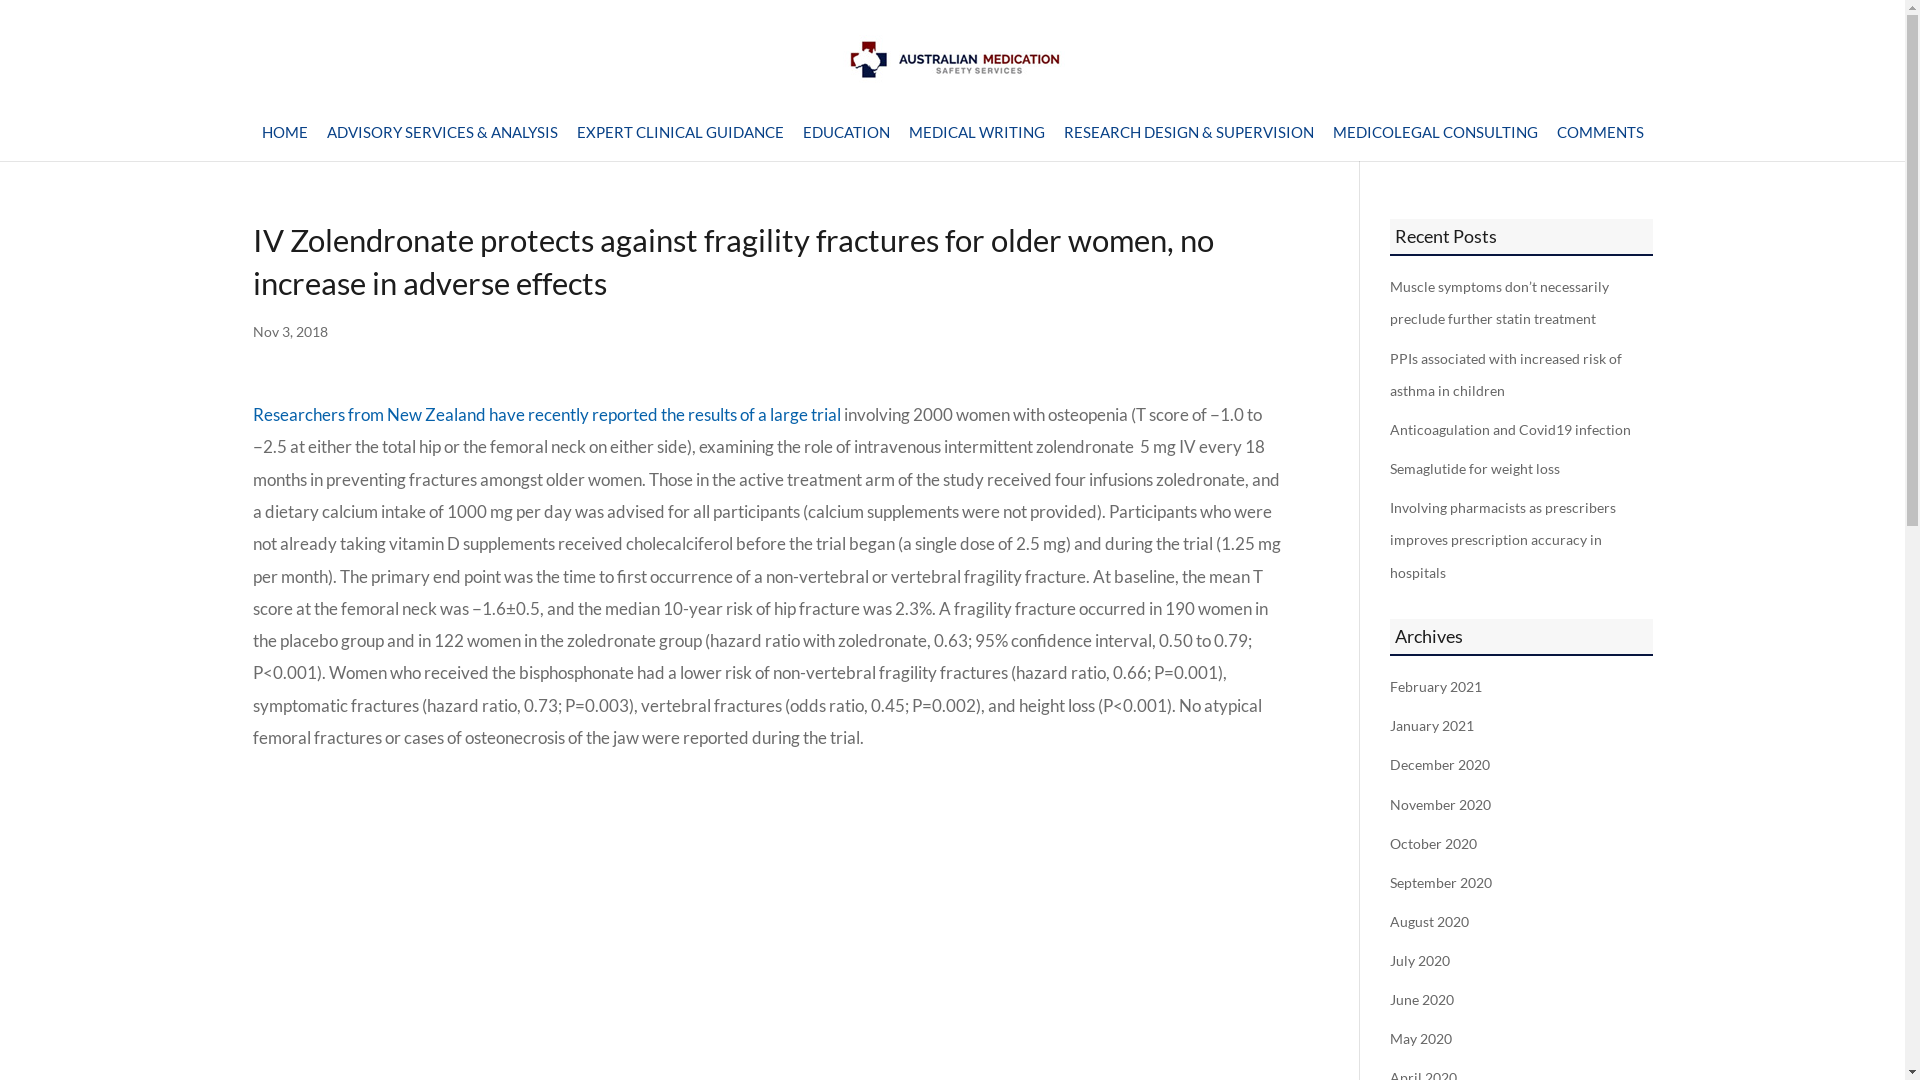 This screenshot has width=1920, height=1080. I want to click on MEDICAL WRITING, so click(976, 143).